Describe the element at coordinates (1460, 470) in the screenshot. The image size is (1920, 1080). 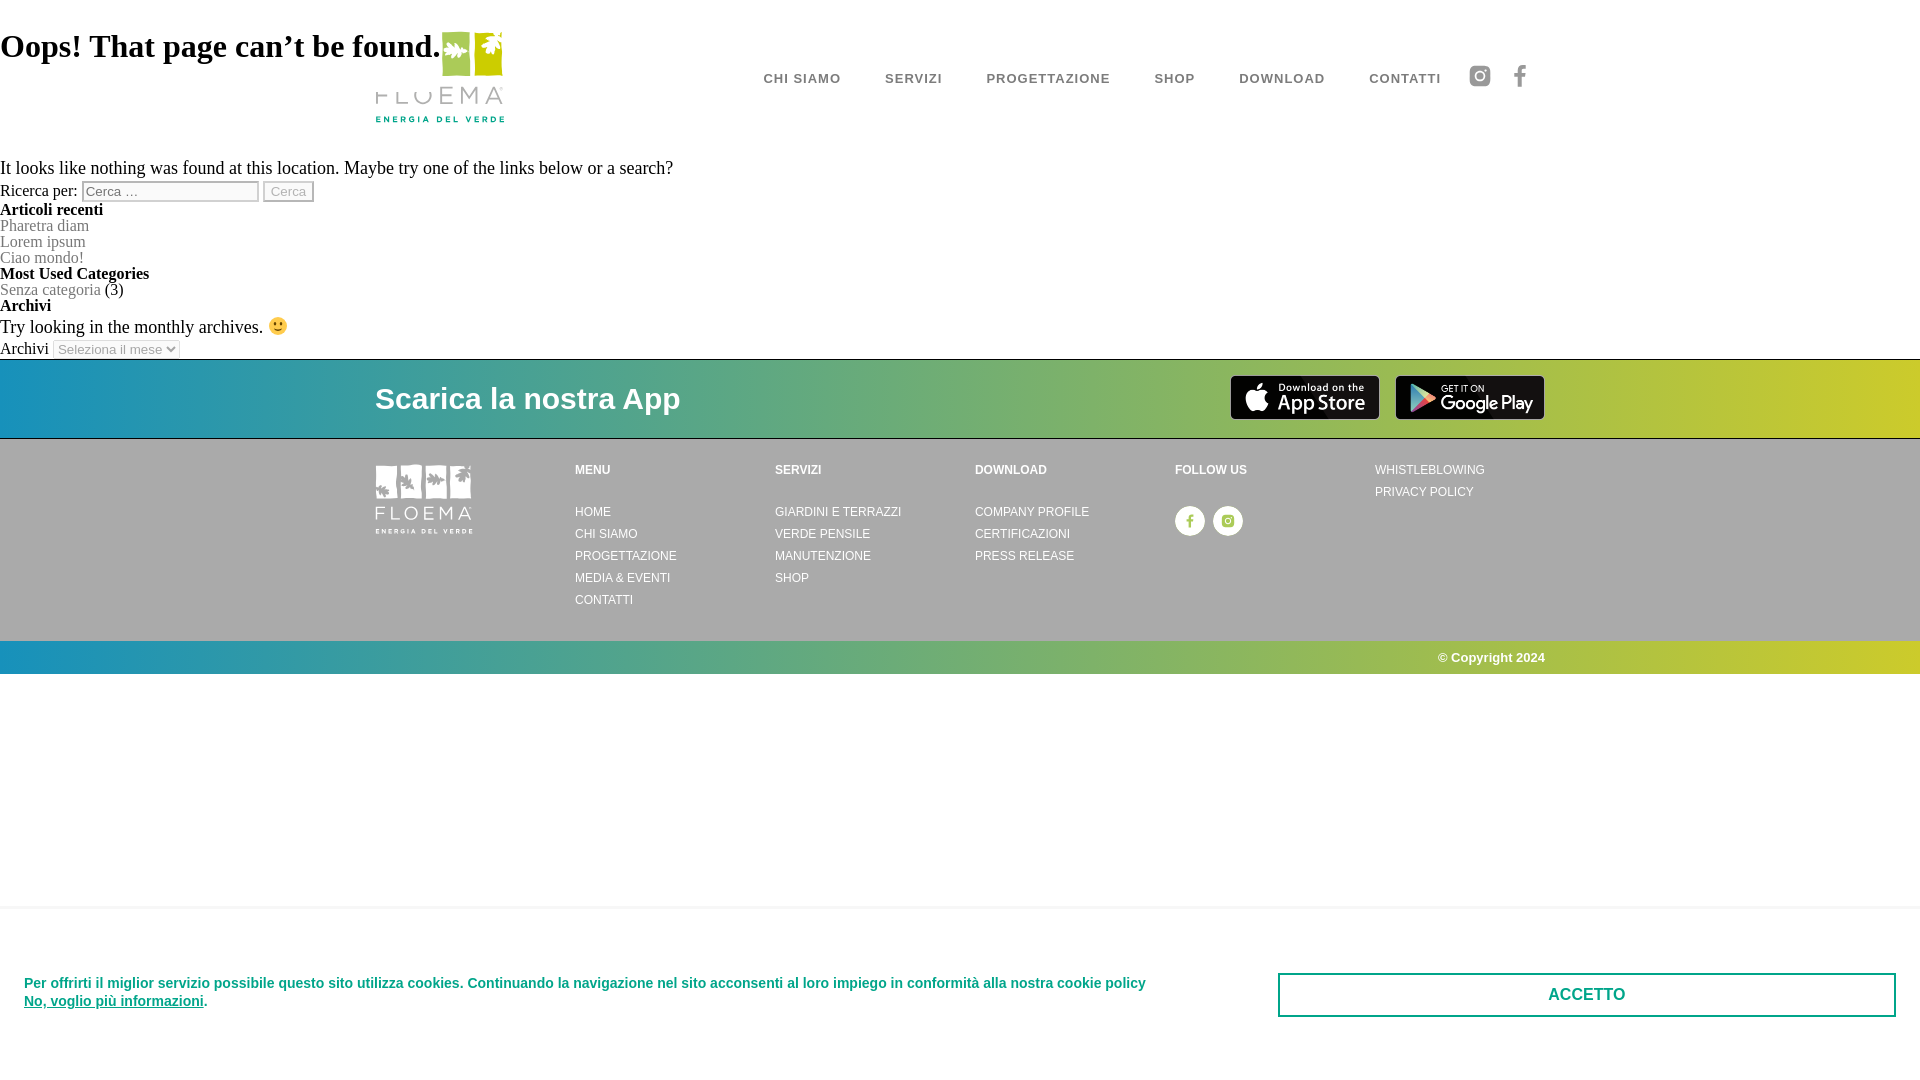
I see `WHISTLEBLOWING` at that location.